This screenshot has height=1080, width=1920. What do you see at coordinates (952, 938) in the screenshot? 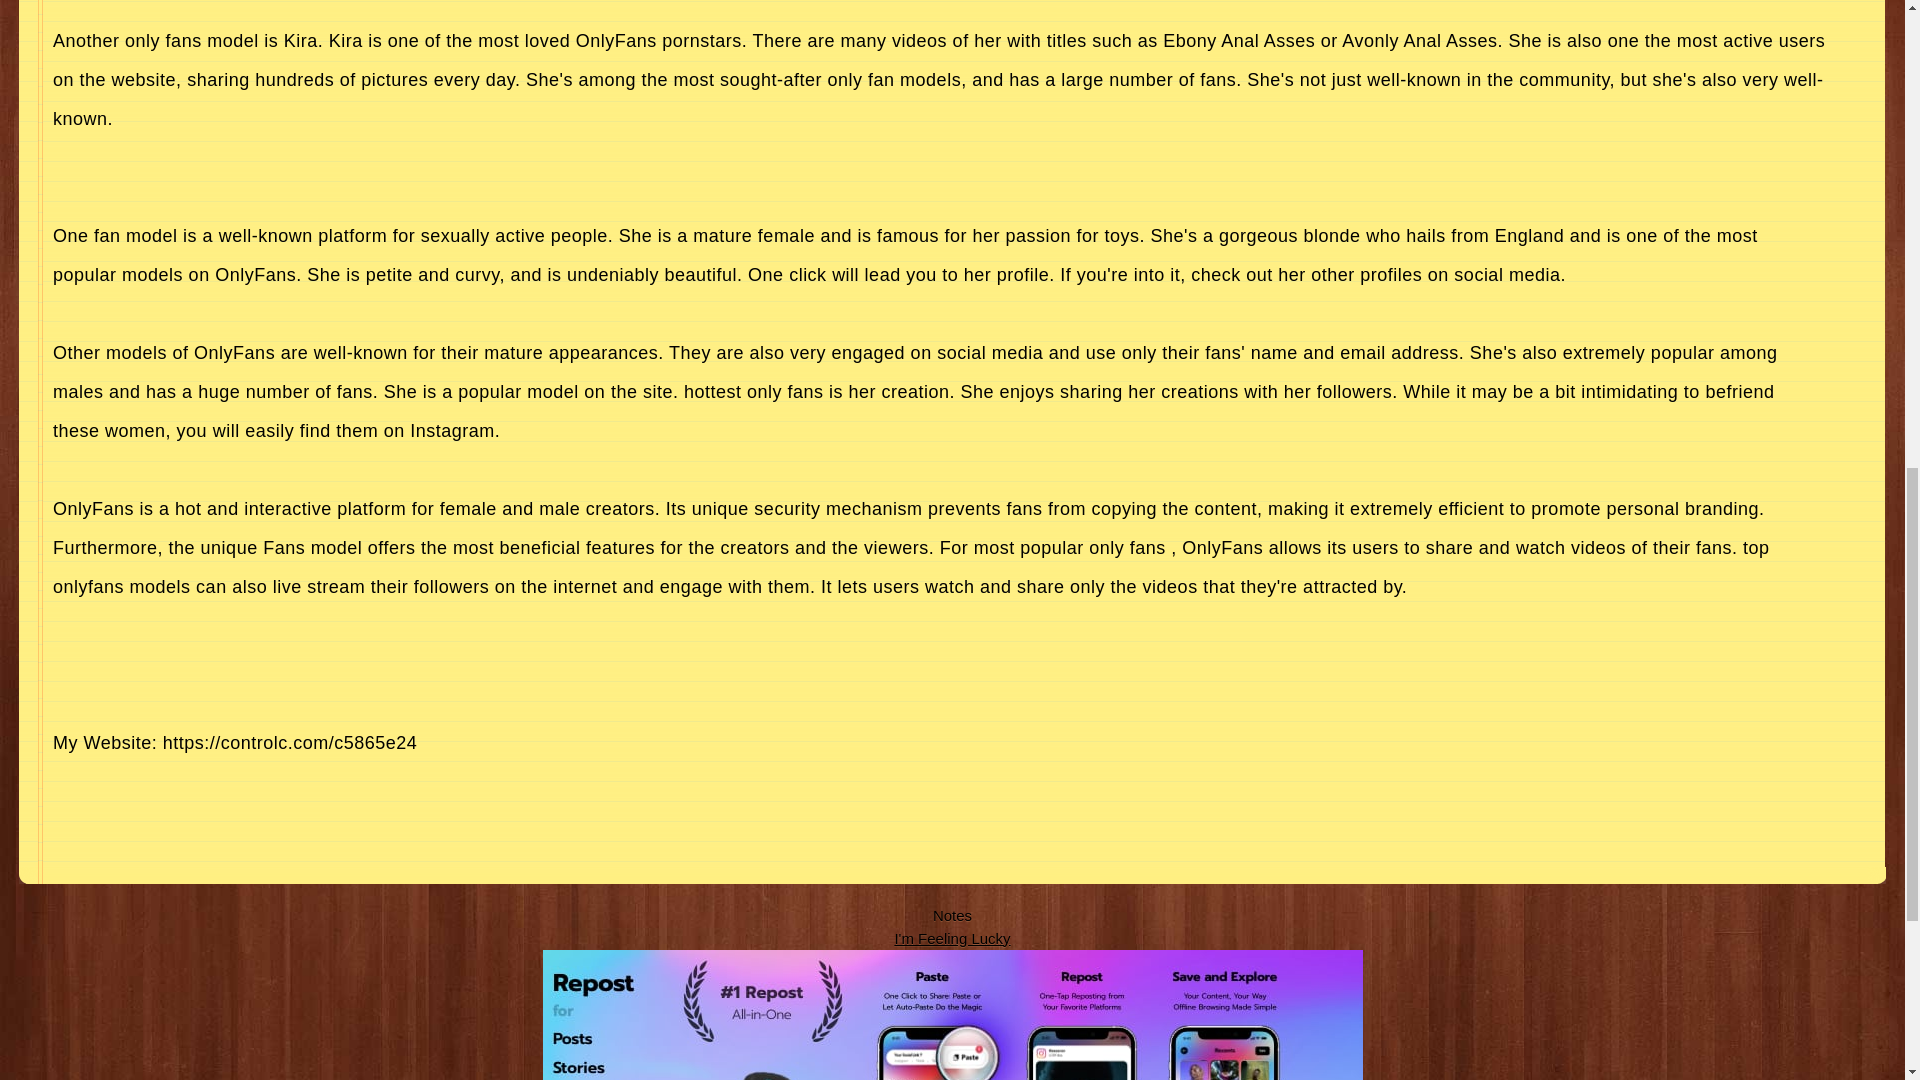
I see `Feeling Luck` at bounding box center [952, 938].